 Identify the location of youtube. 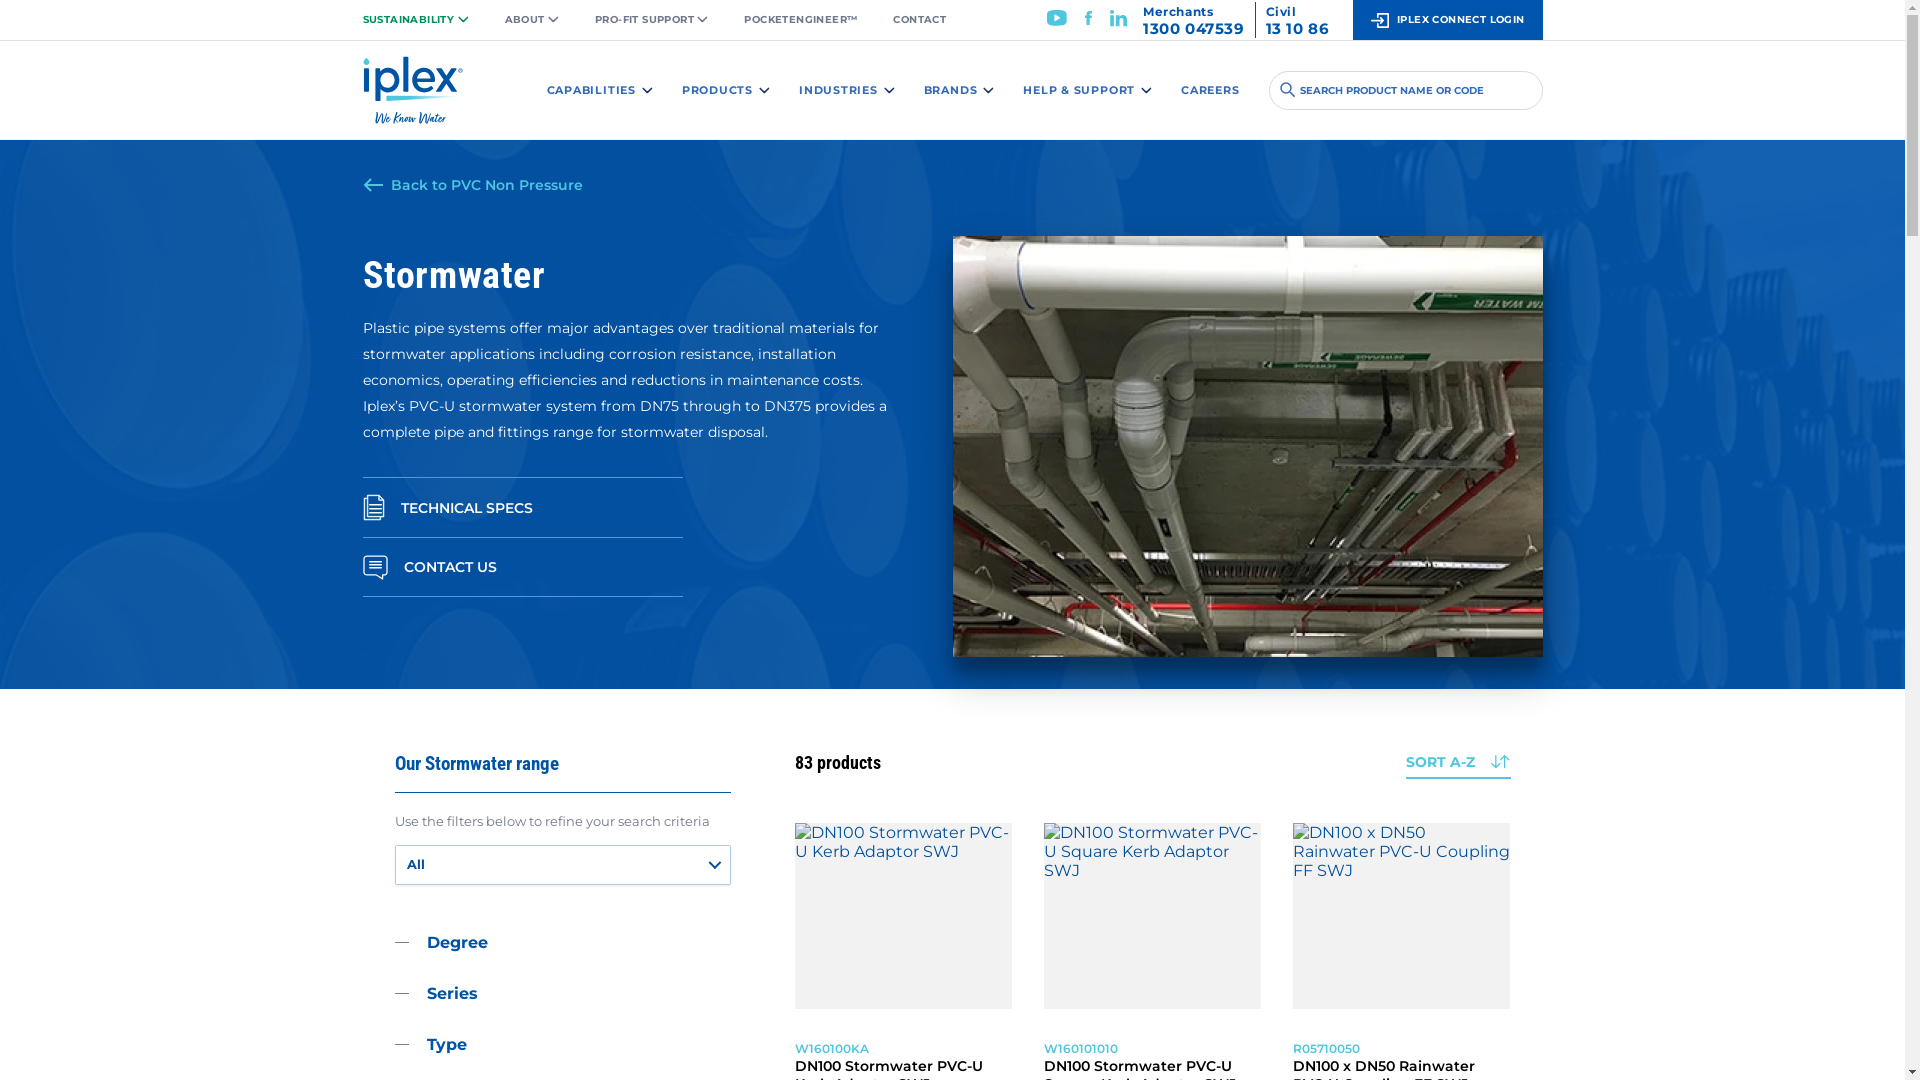
(1057, 24).